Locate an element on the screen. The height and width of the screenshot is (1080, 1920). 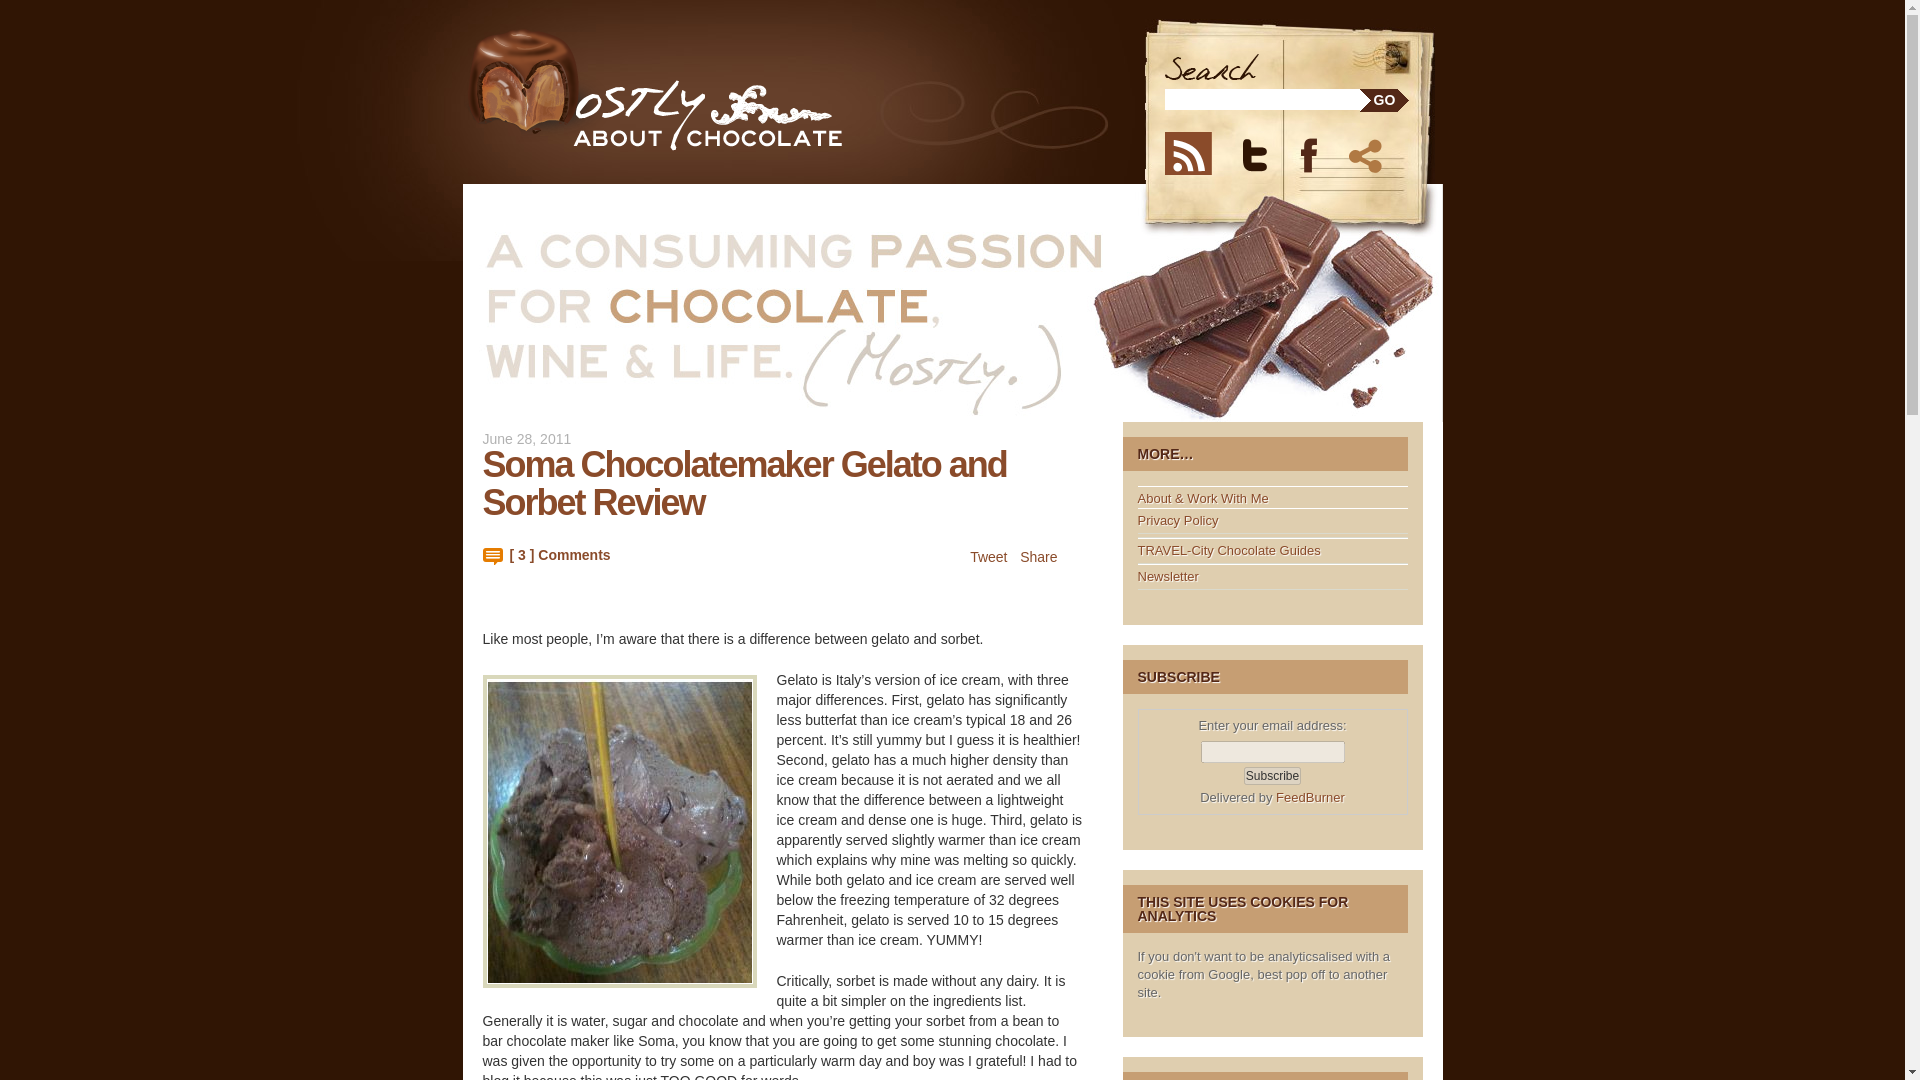
FeedBurner is located at coordinates (1310, 796).